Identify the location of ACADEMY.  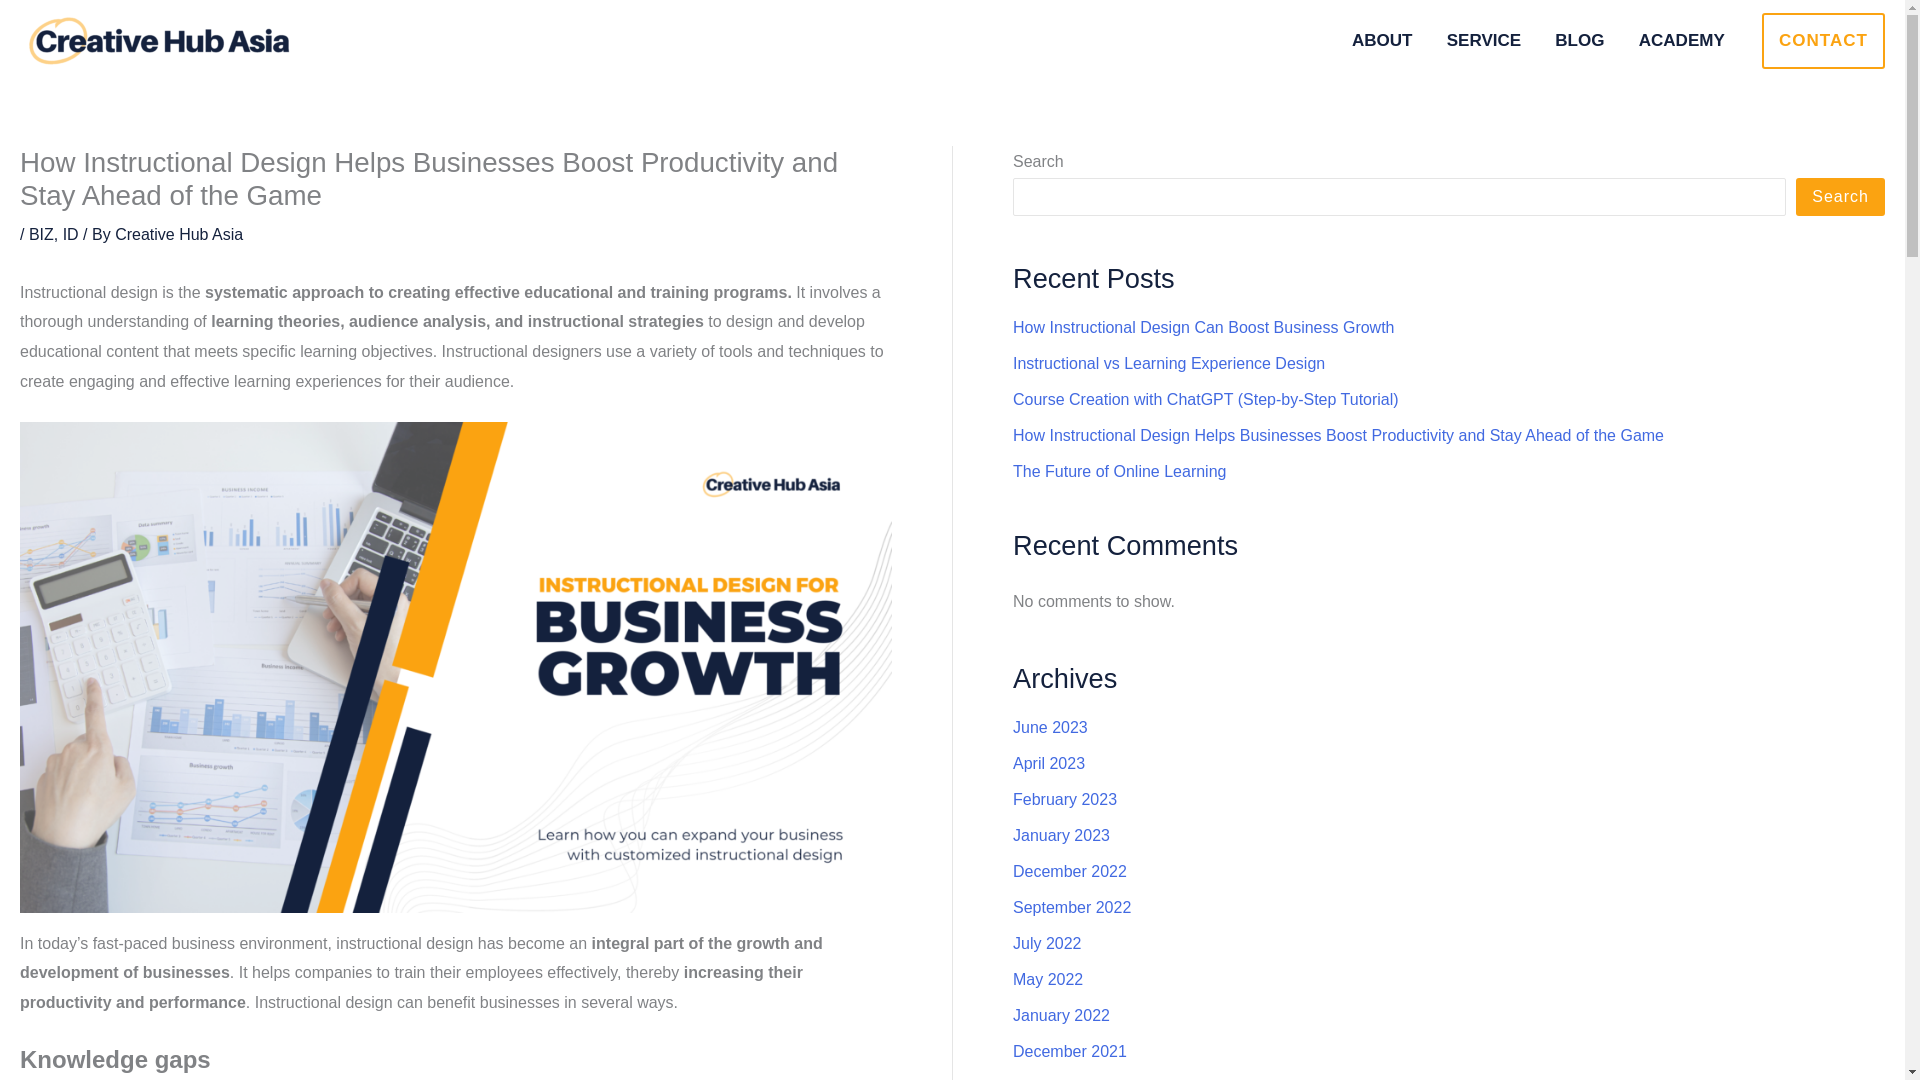
(1682, 41).